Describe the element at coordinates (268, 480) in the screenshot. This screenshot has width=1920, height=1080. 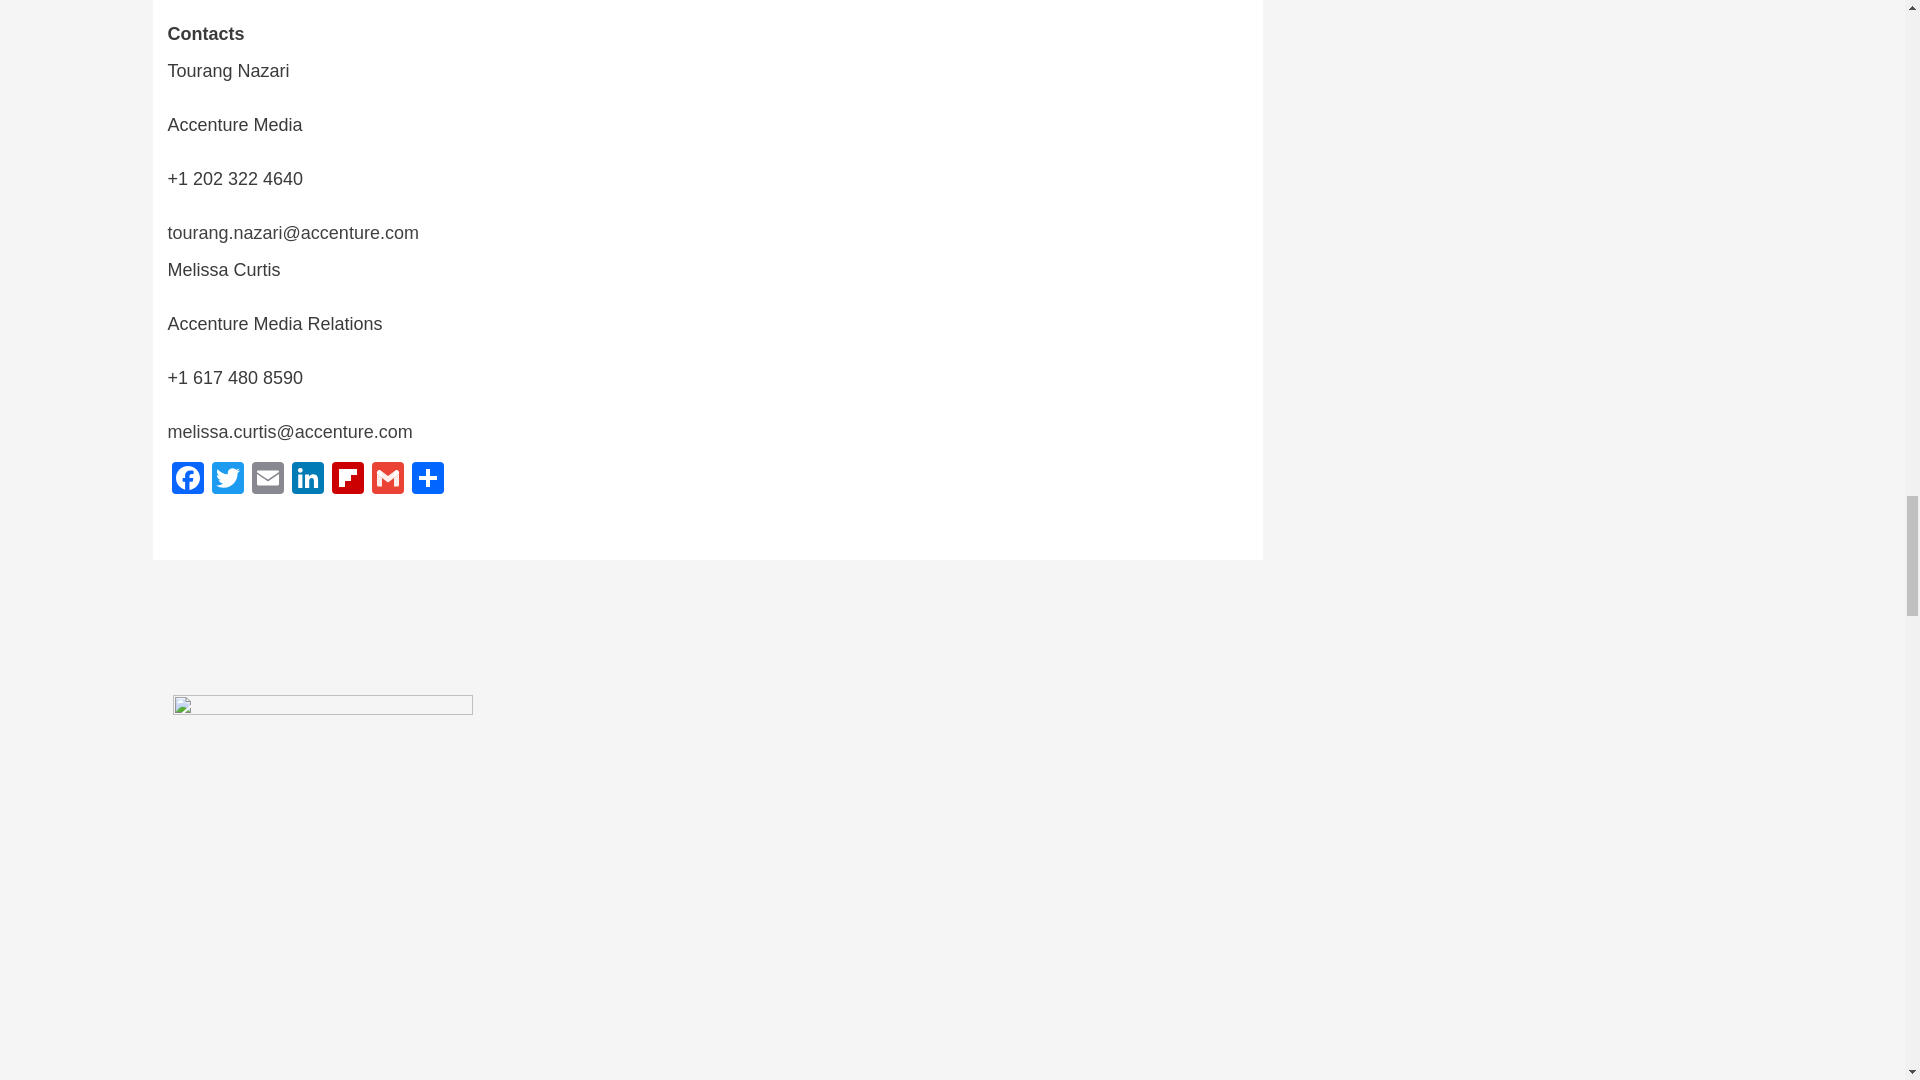
I see `Email` at that location.